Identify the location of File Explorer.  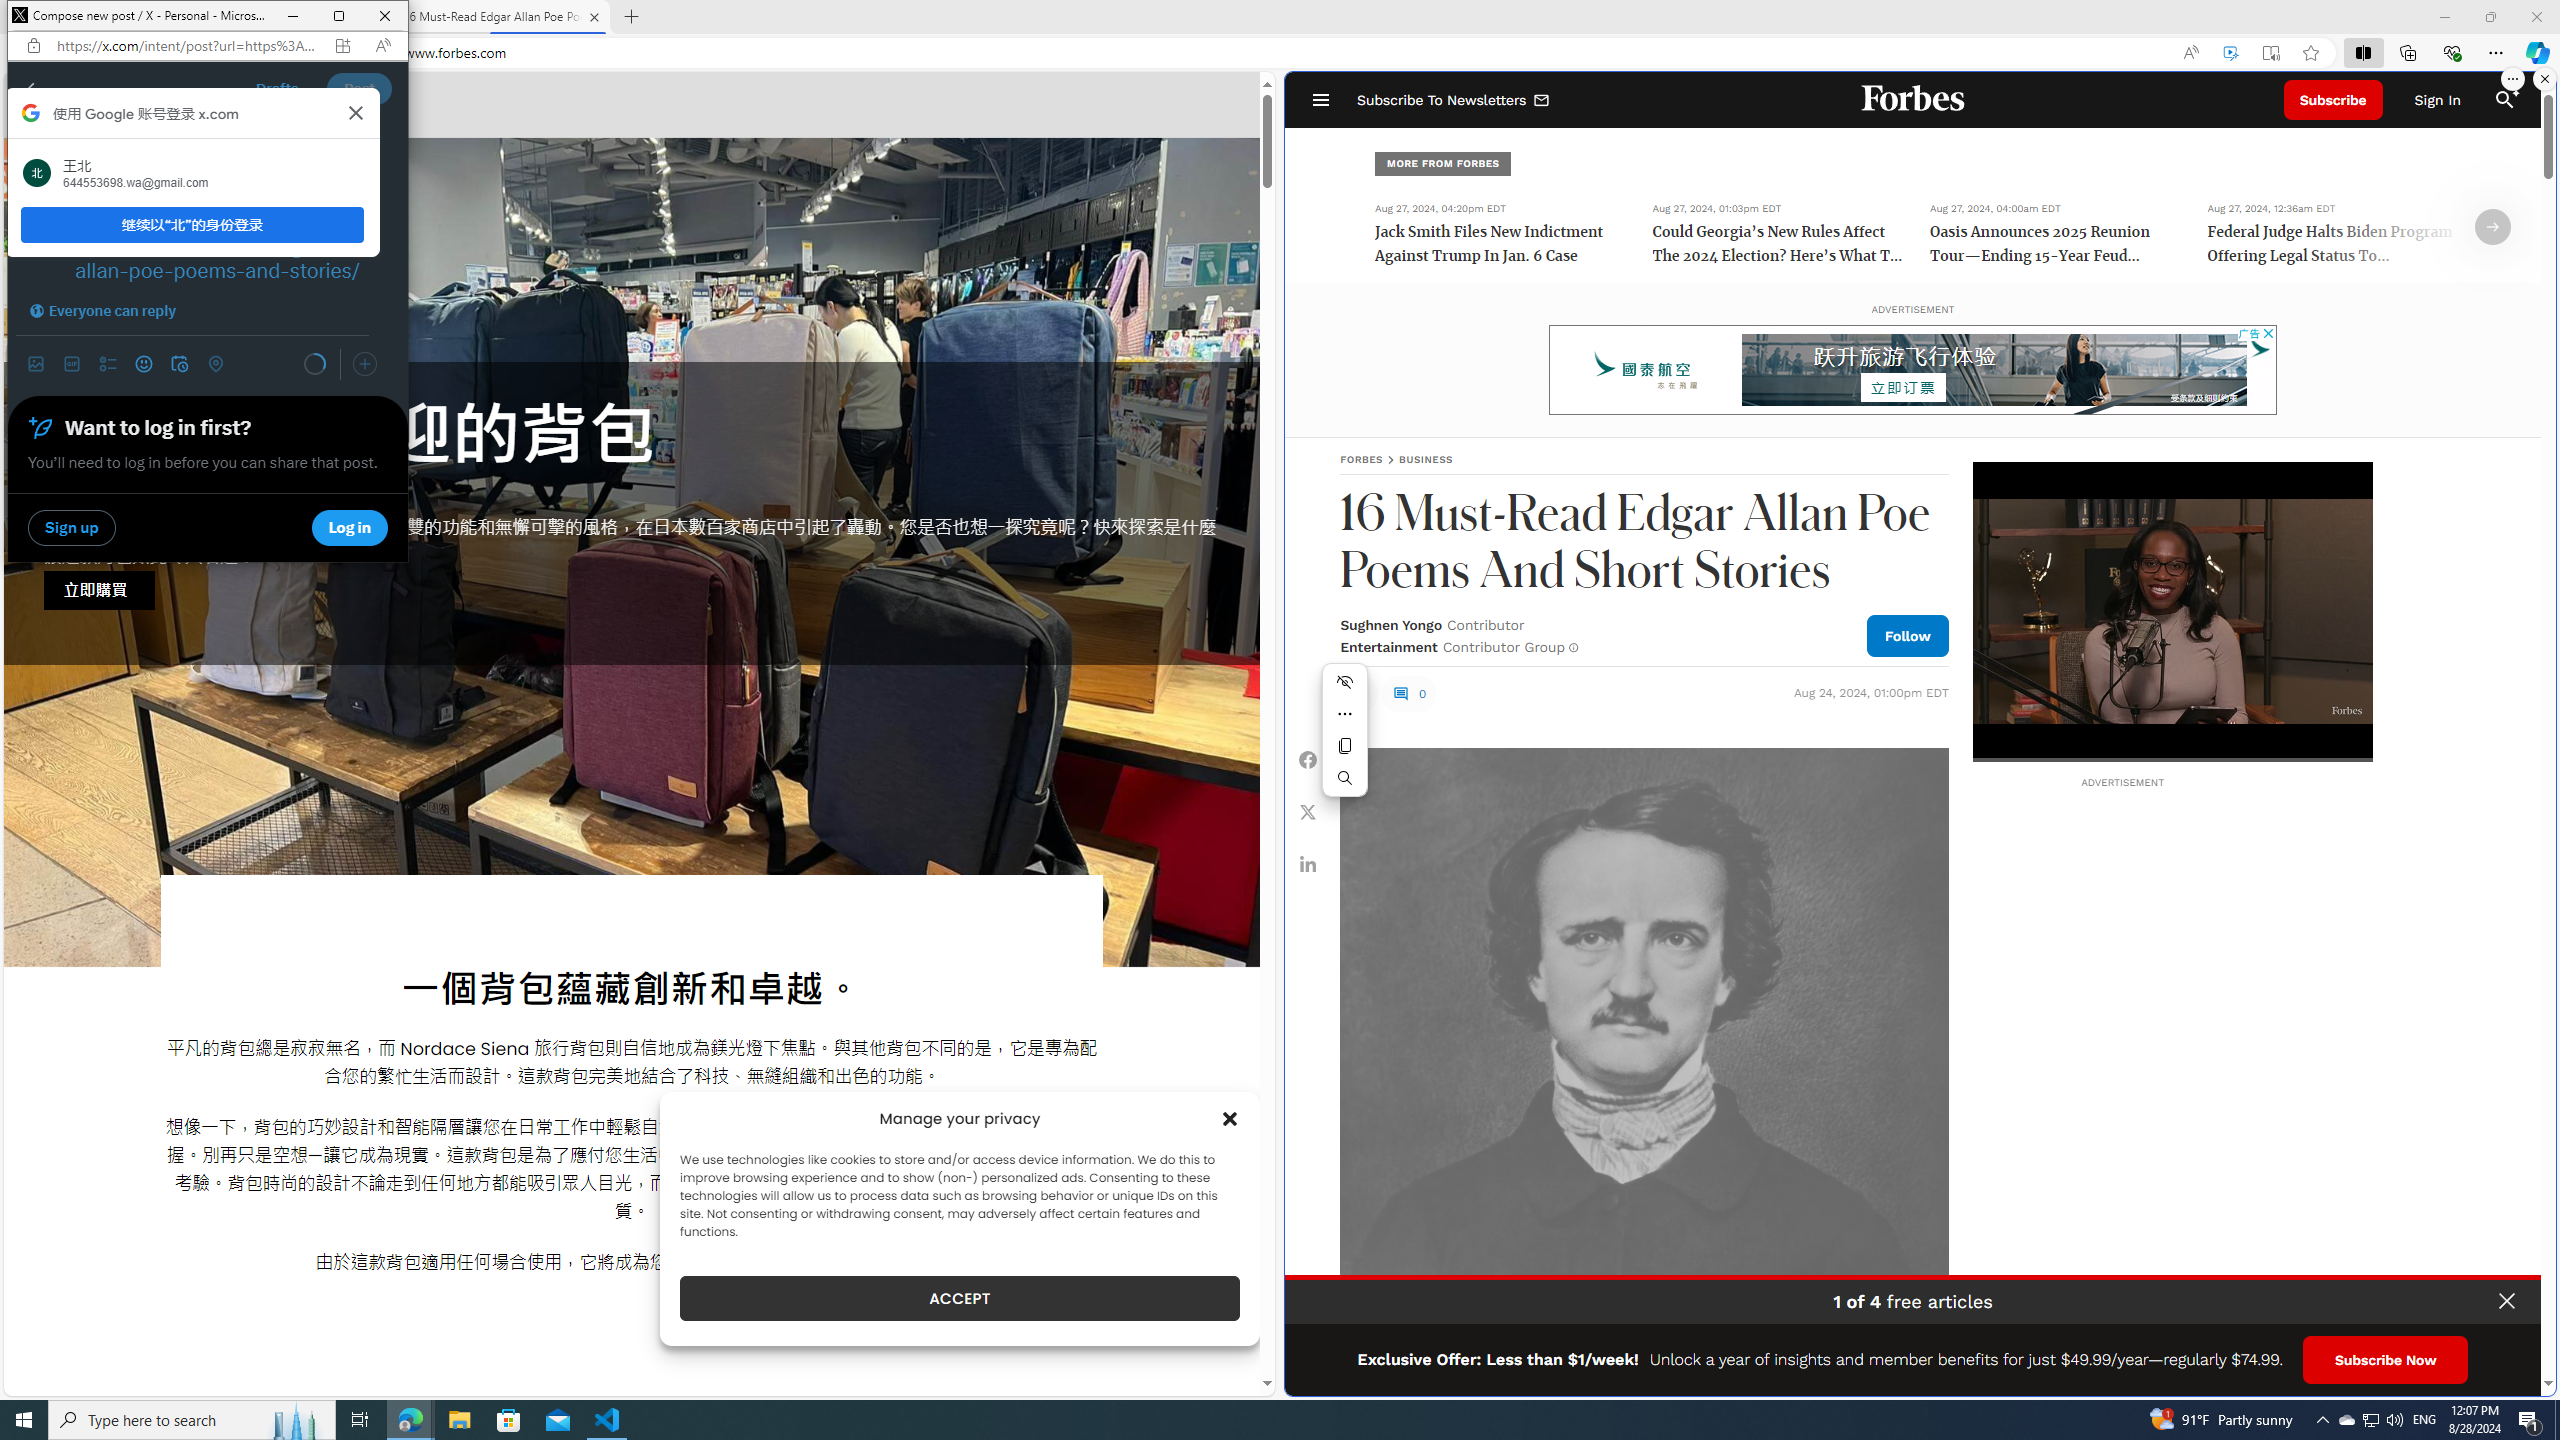
(459, 1420).